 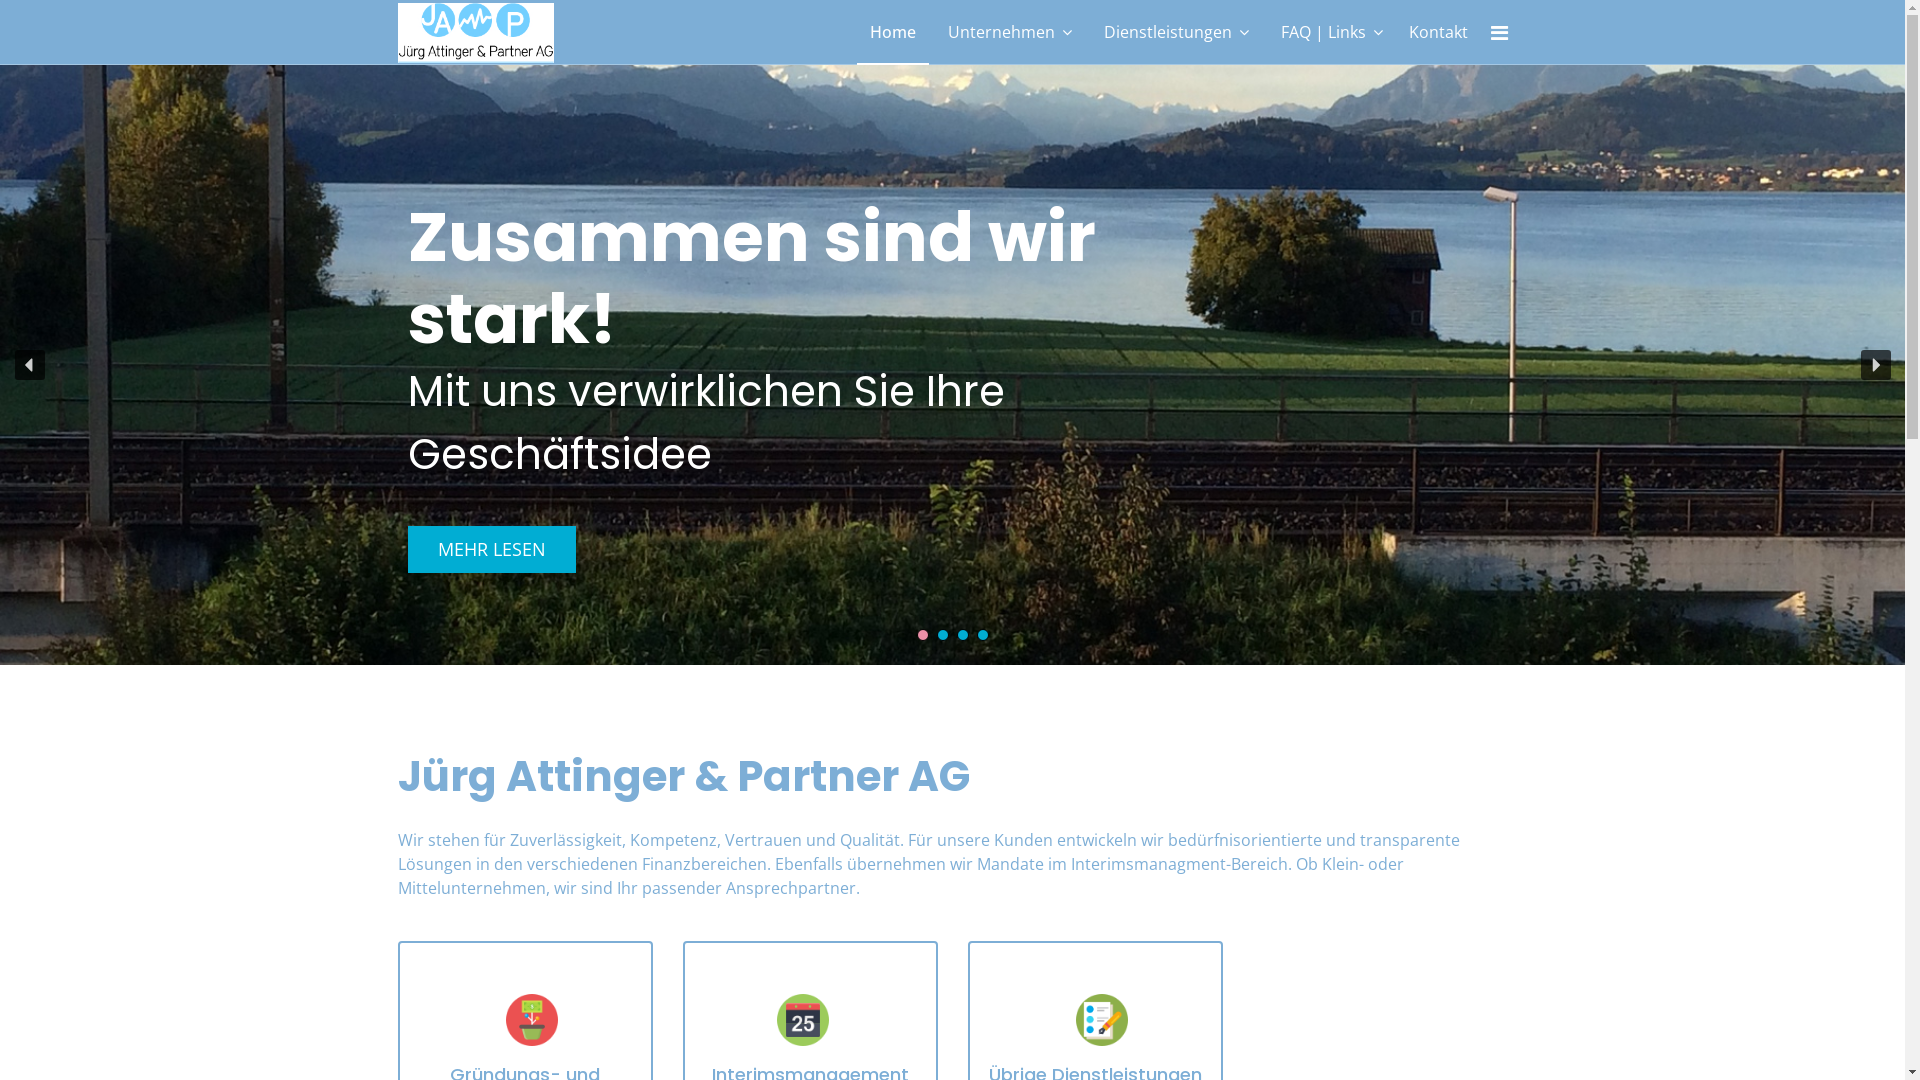 What do you see at coordinates (1009, 32) in the screenshot?
I see `Unternehmen` at bounding box center [1009, 32].